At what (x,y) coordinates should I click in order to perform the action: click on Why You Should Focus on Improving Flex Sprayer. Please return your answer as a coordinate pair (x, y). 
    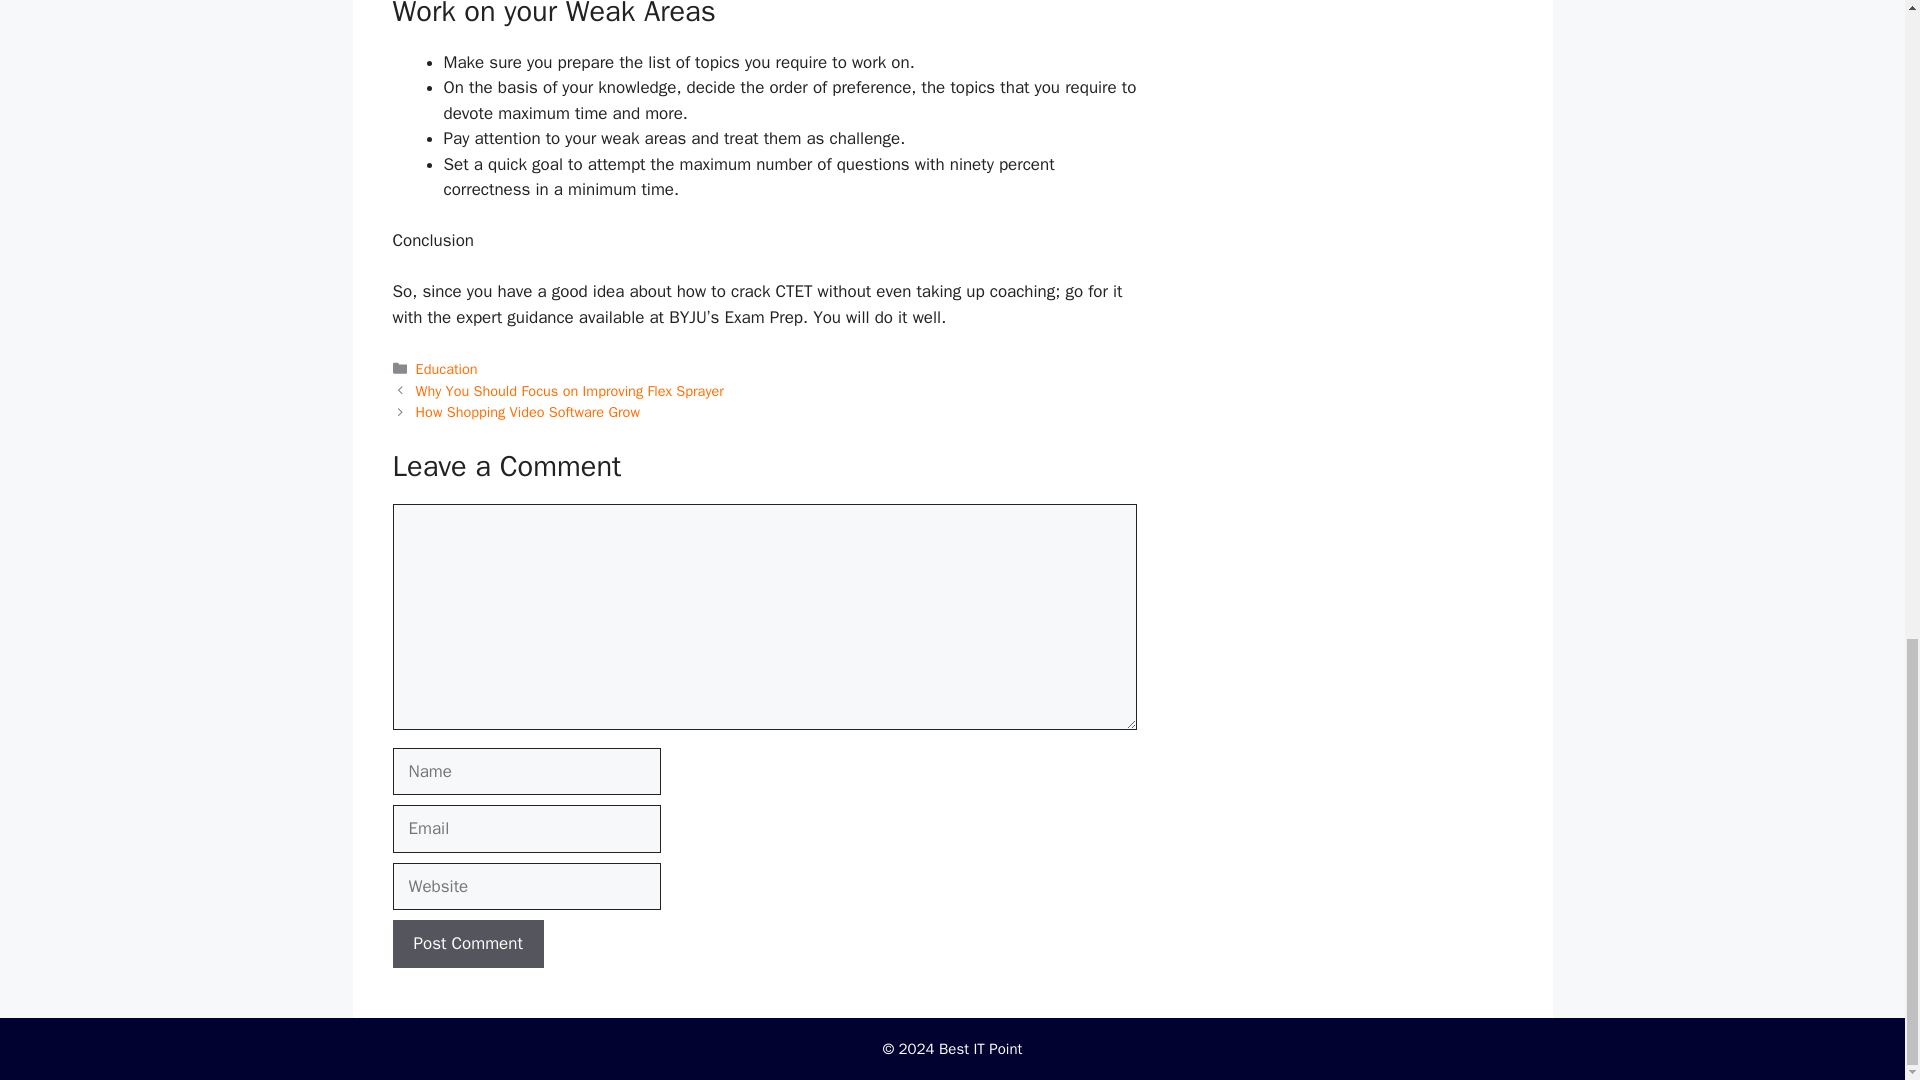
    Looking at the image, I should click on (570, 390).